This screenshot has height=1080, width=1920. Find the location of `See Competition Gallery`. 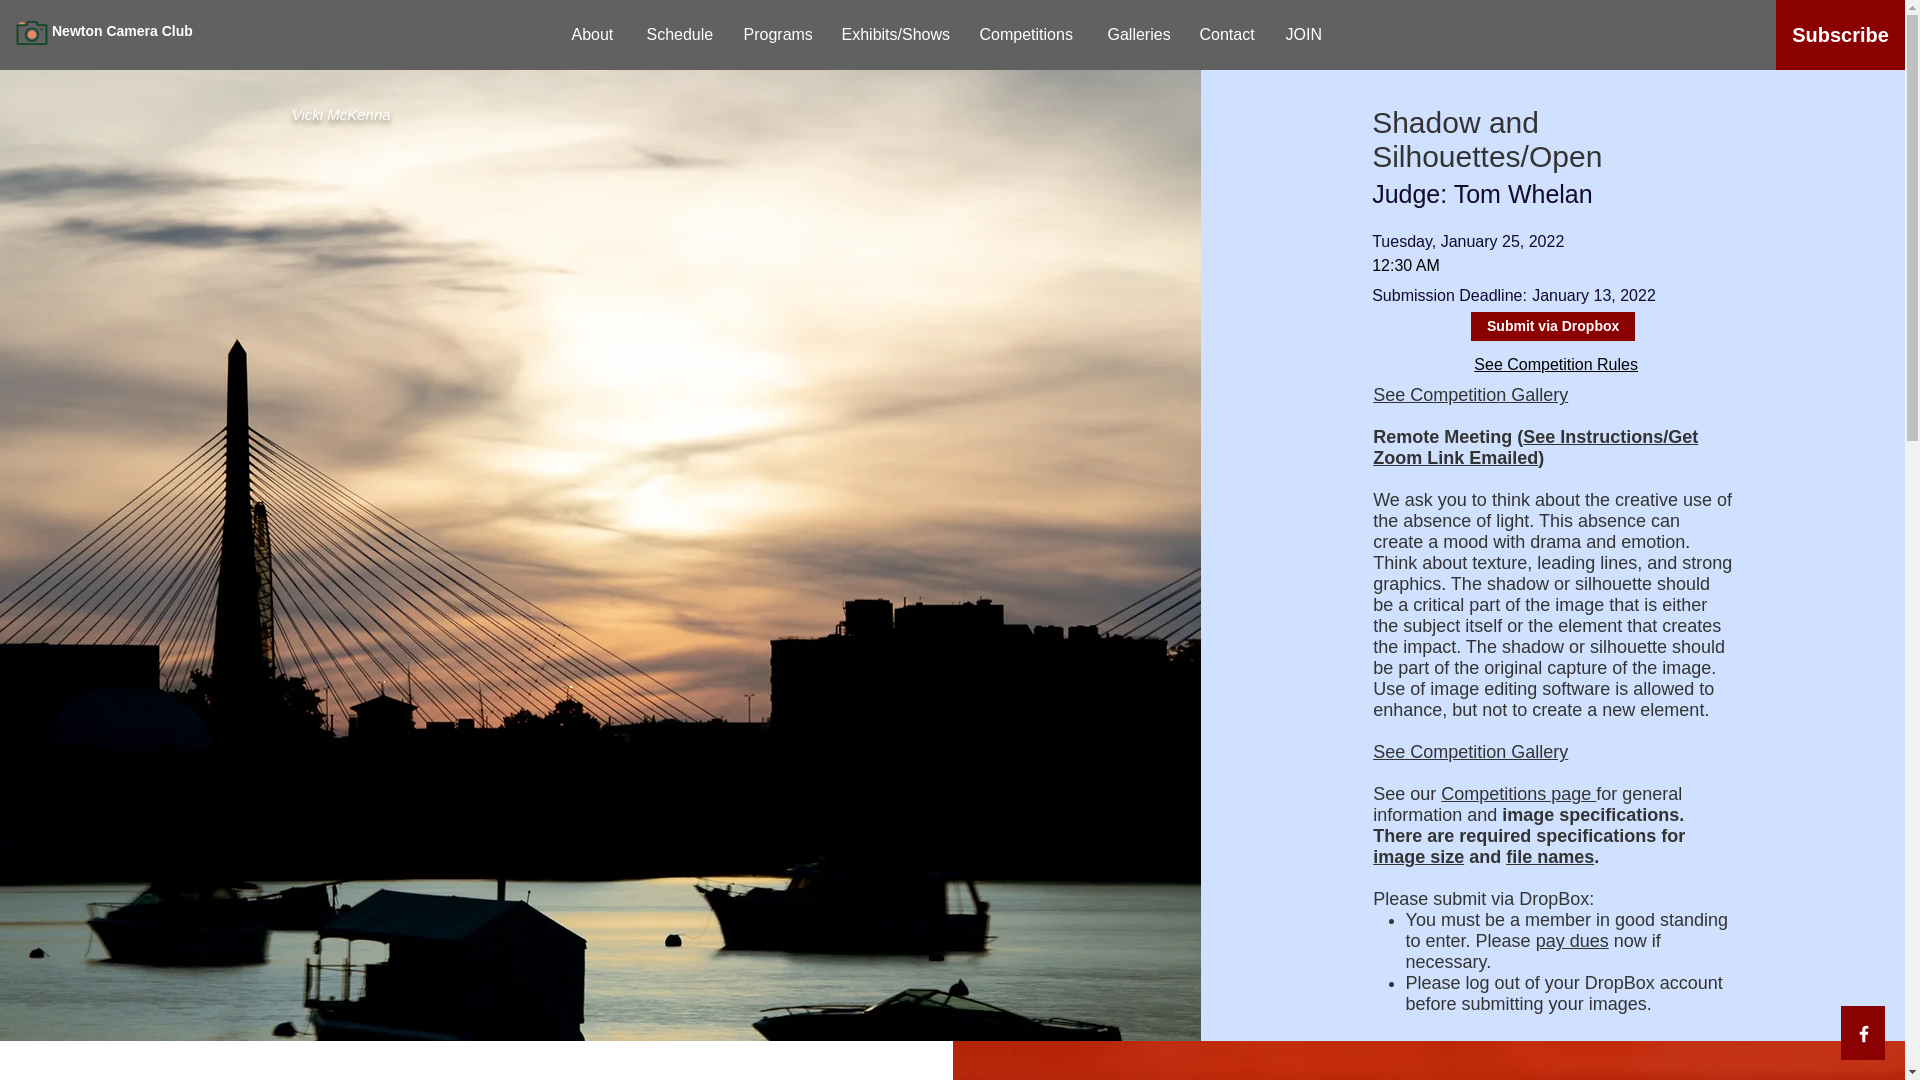

See Competition Gallery is located at coordinates (1470, 752).